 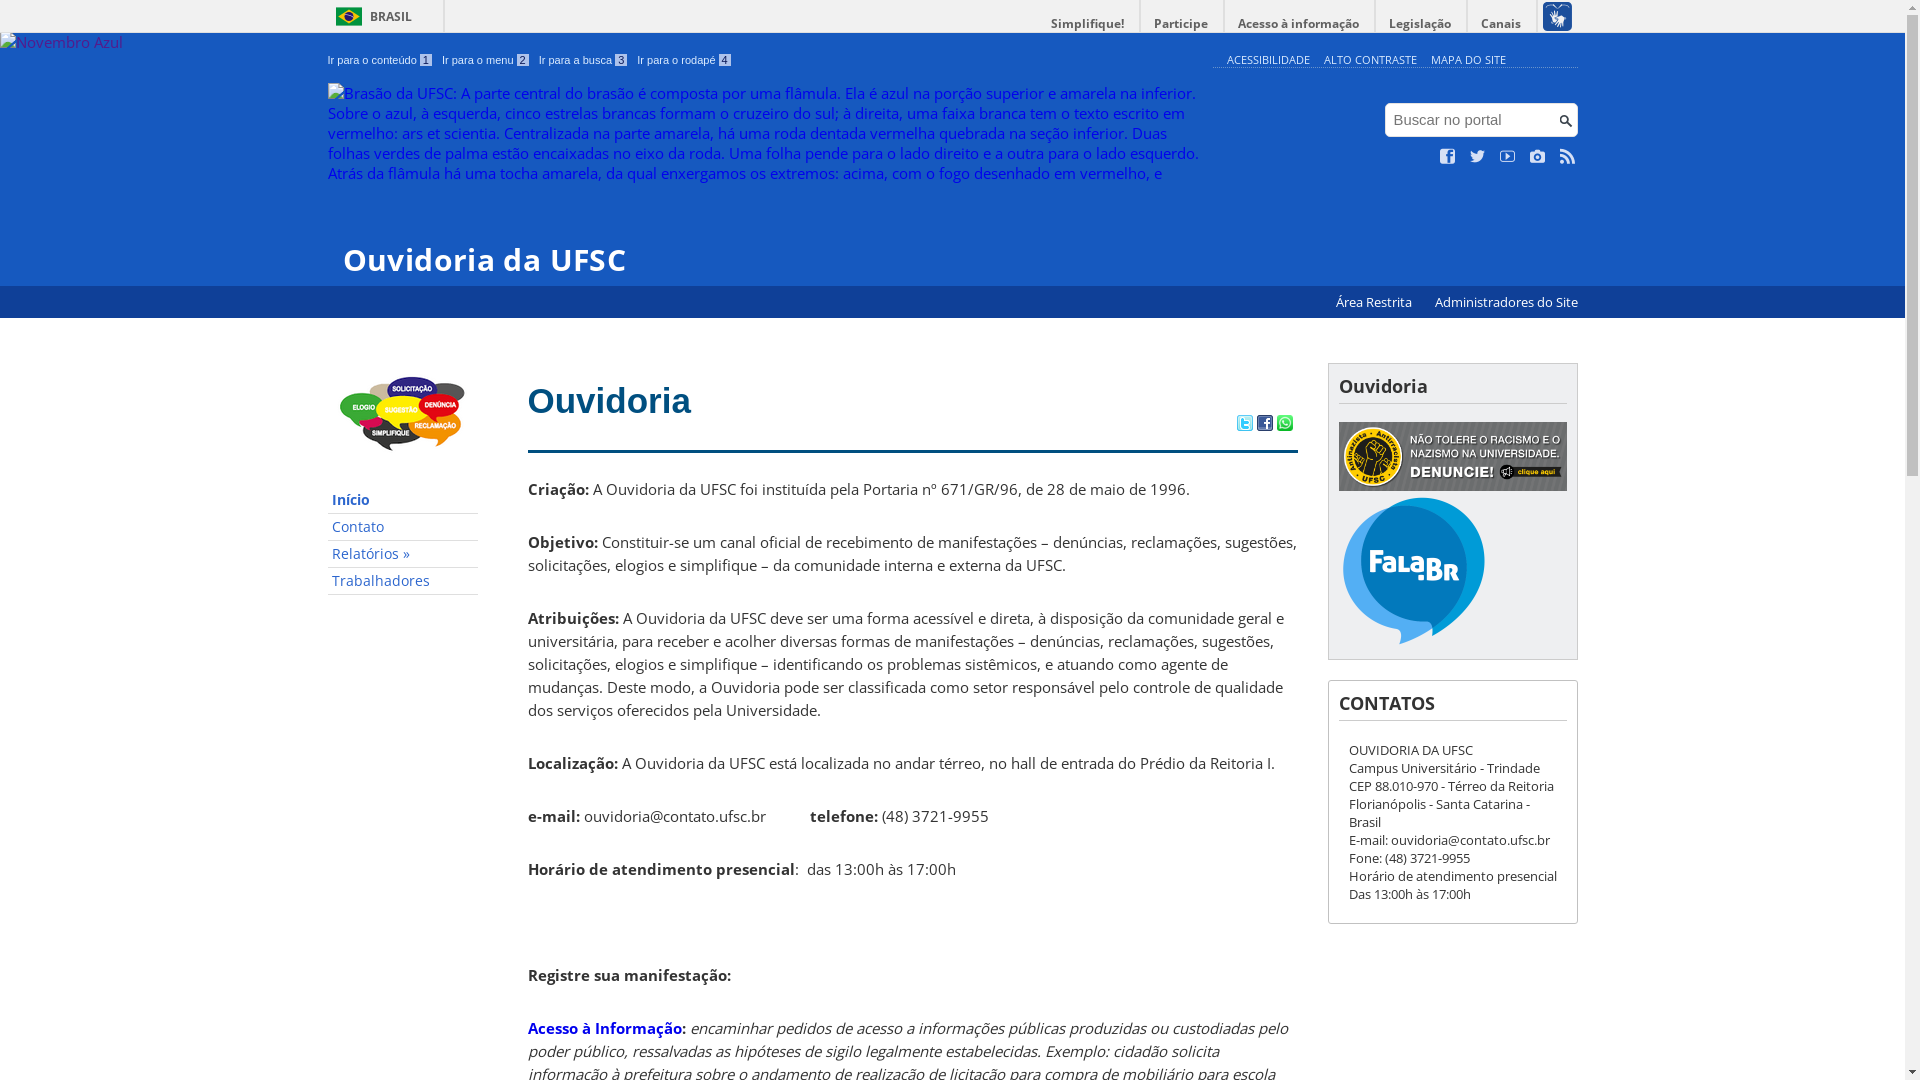 What do you see at coordinates (1468, 60) in the screenshot?
I see `MAPA DO SITE` at bounding box center [1468, 60].